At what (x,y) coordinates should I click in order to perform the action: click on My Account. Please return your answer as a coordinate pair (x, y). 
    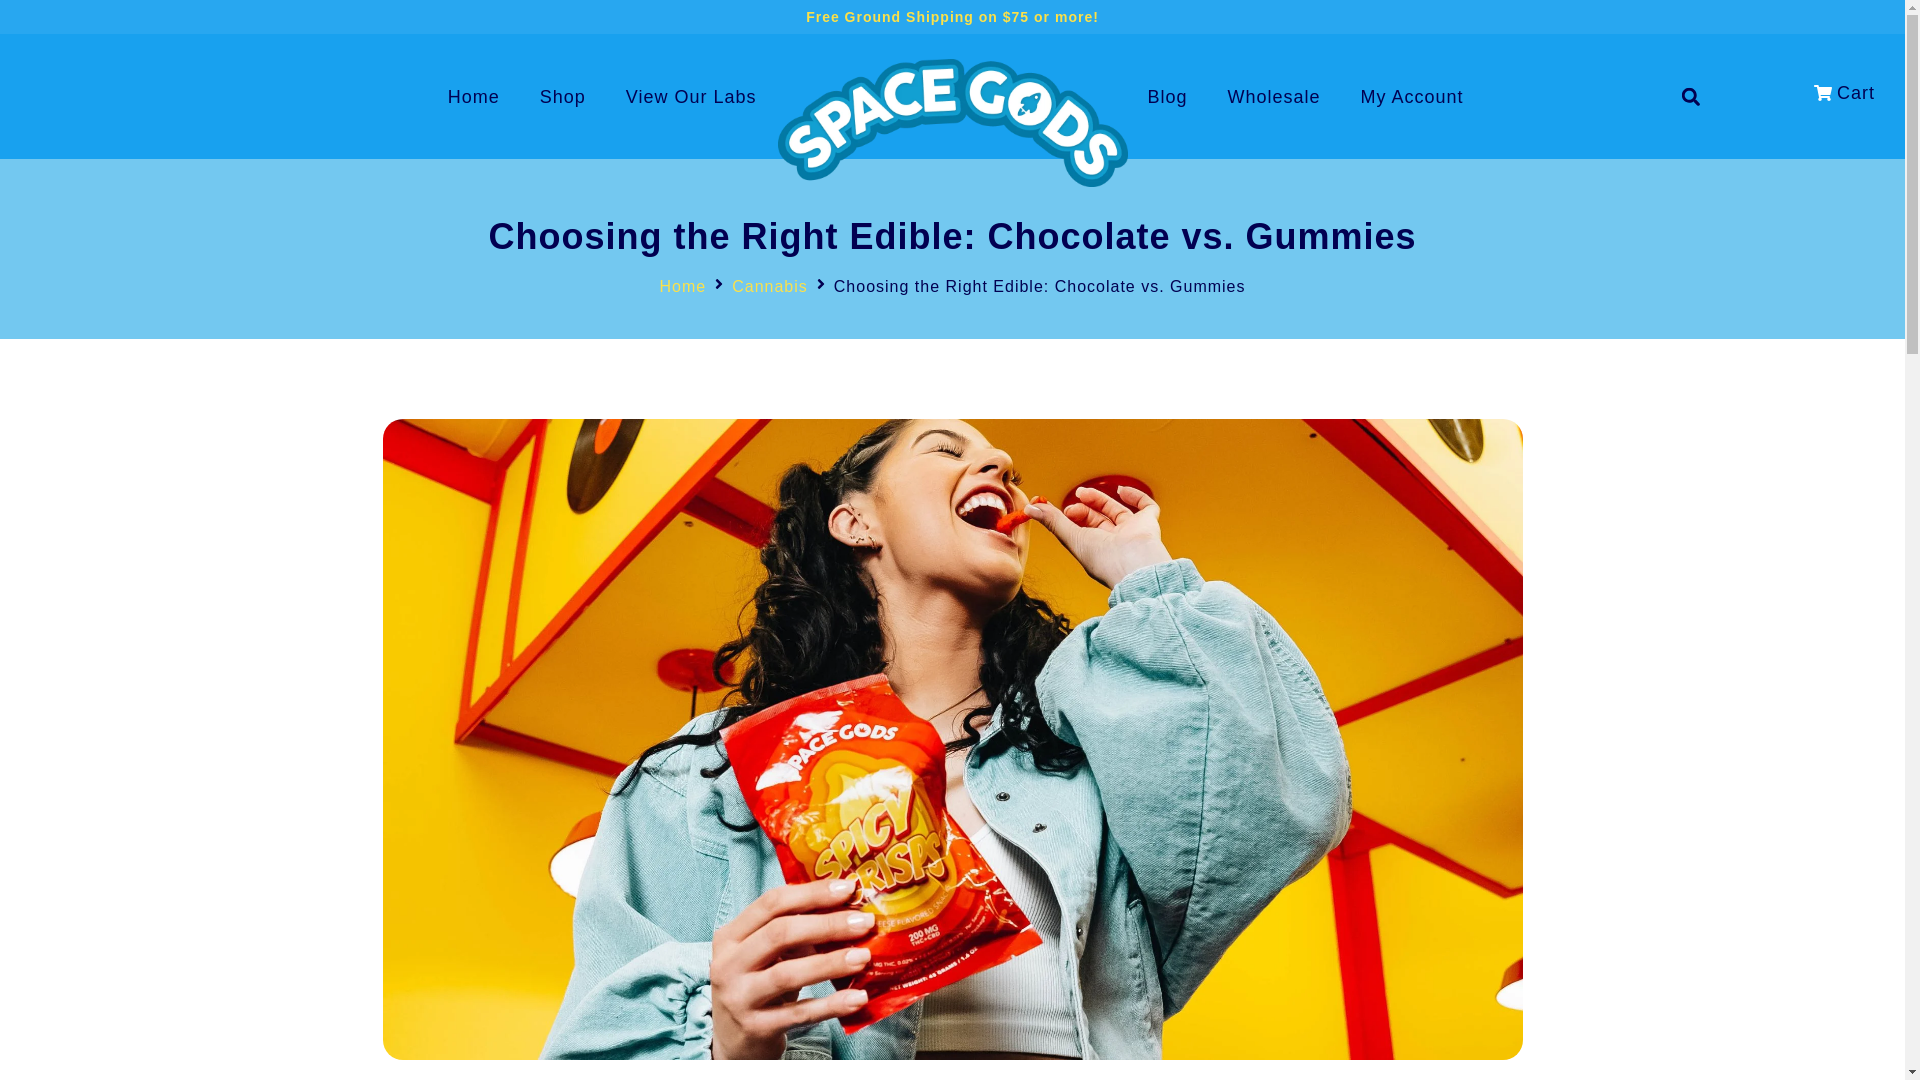
    Looking at the image, I should click on (1412, 96).